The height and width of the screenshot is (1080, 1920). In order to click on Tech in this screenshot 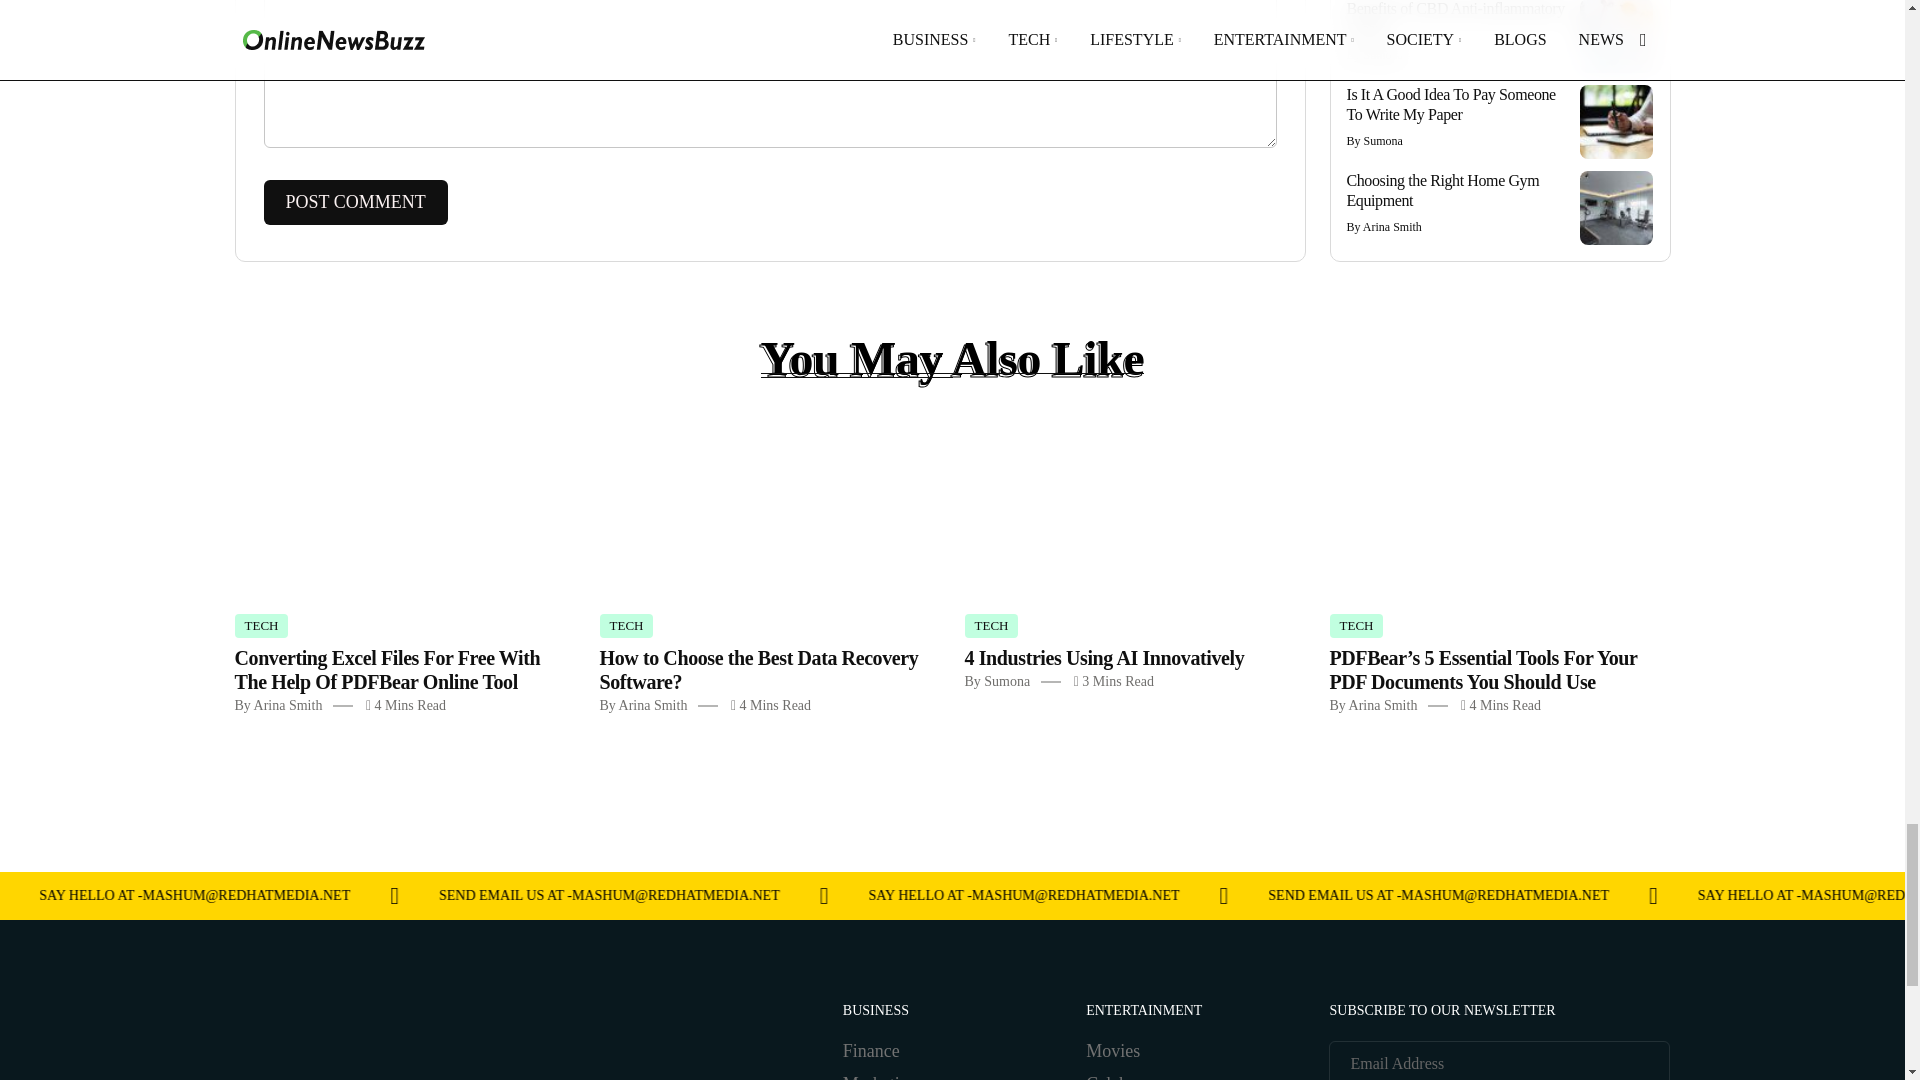, I will do `click(1357, 626)`.